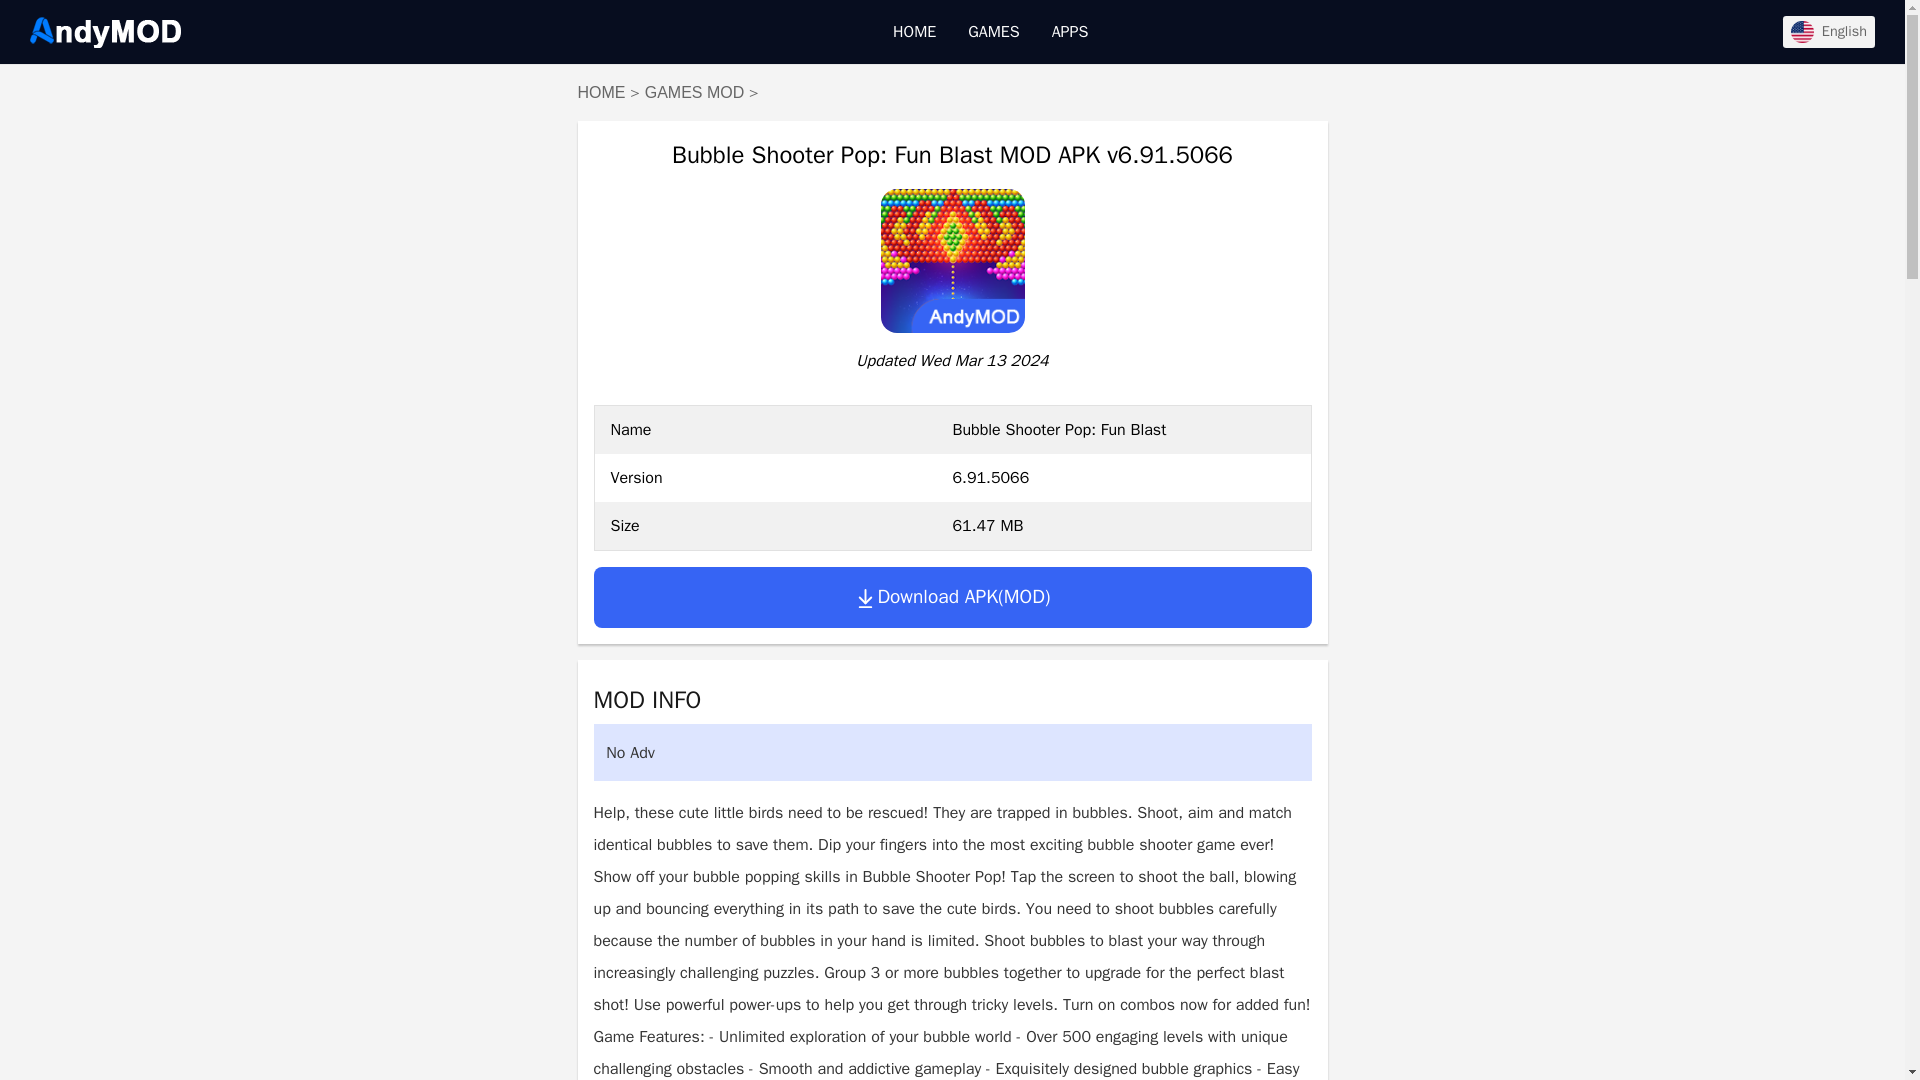  What do you see at coordinates (914, 32) in the screenshot?
I see `HOME` at bounding box center [914, 32].